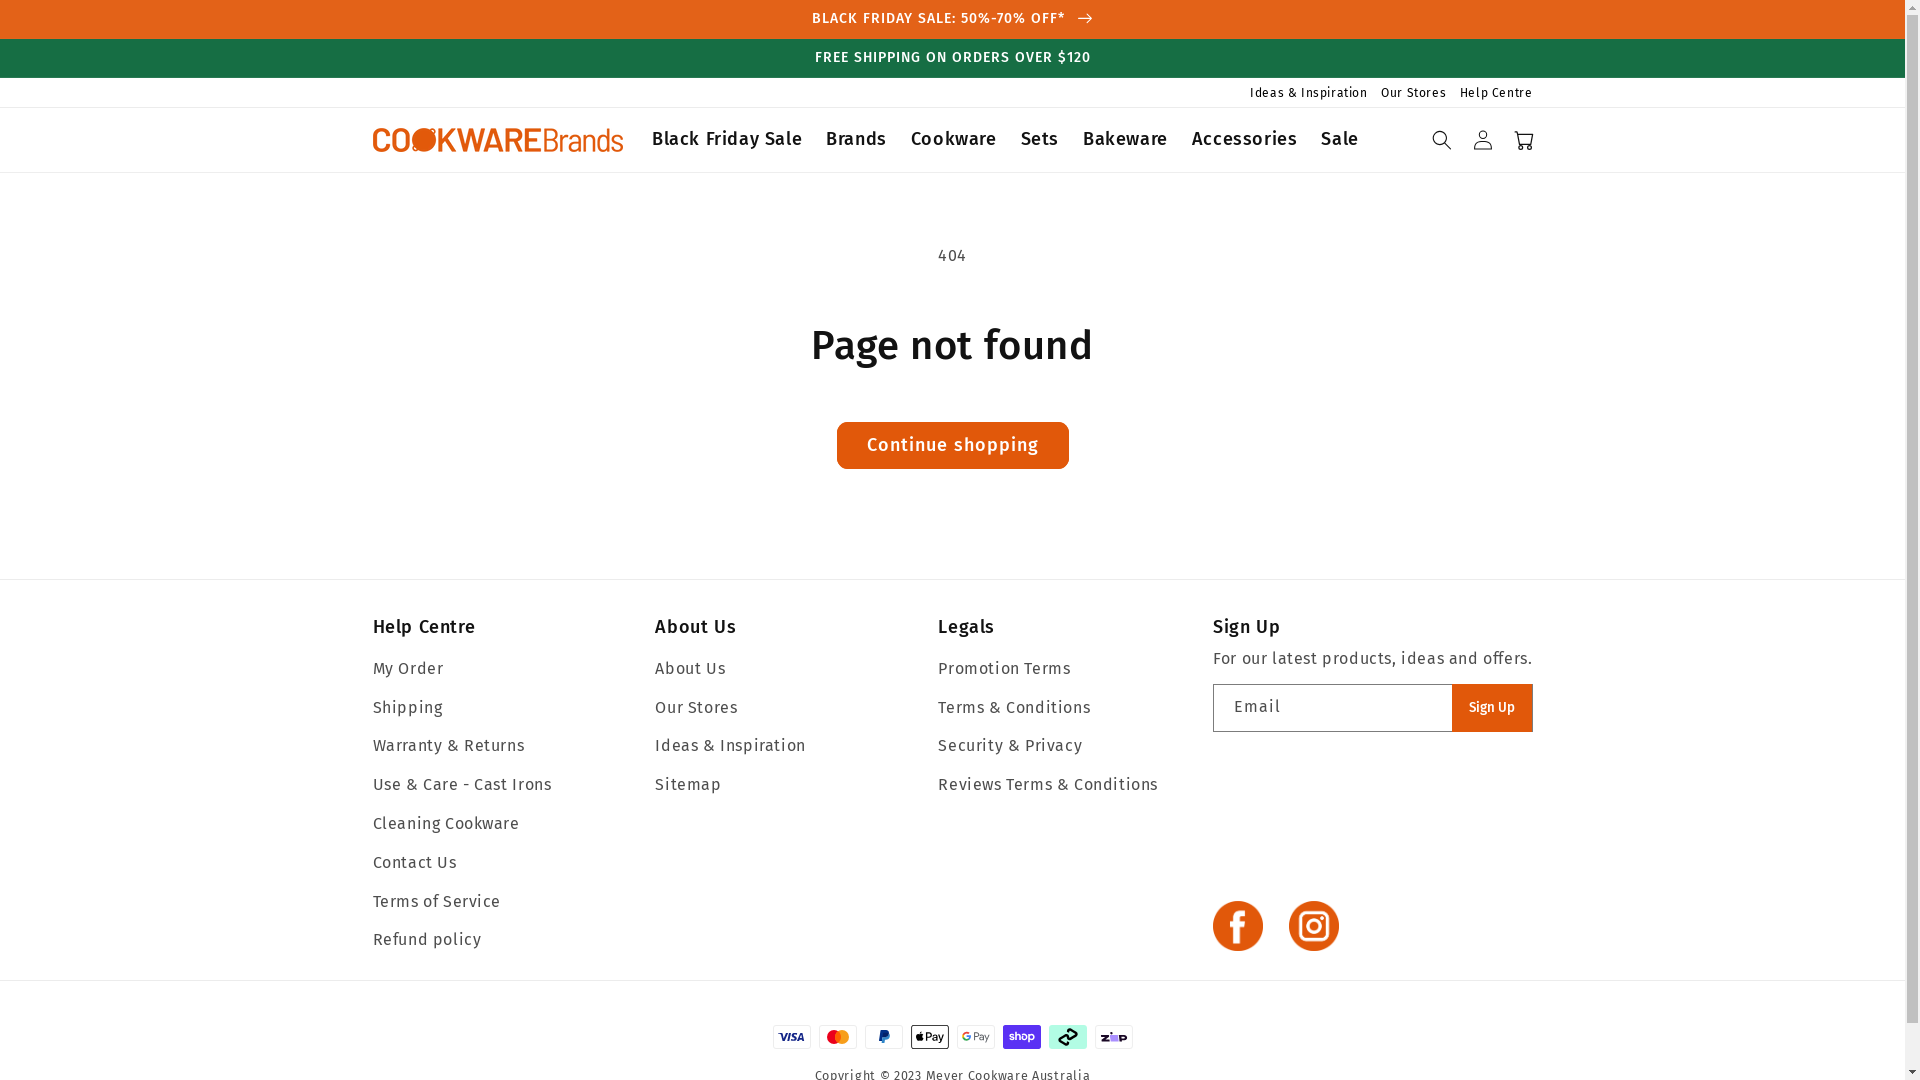 The height and width of the screenshot is (1080, 1920). Describe the element at coordinates (414, 863) in the screenshot. I see `Contact Us` at that location.